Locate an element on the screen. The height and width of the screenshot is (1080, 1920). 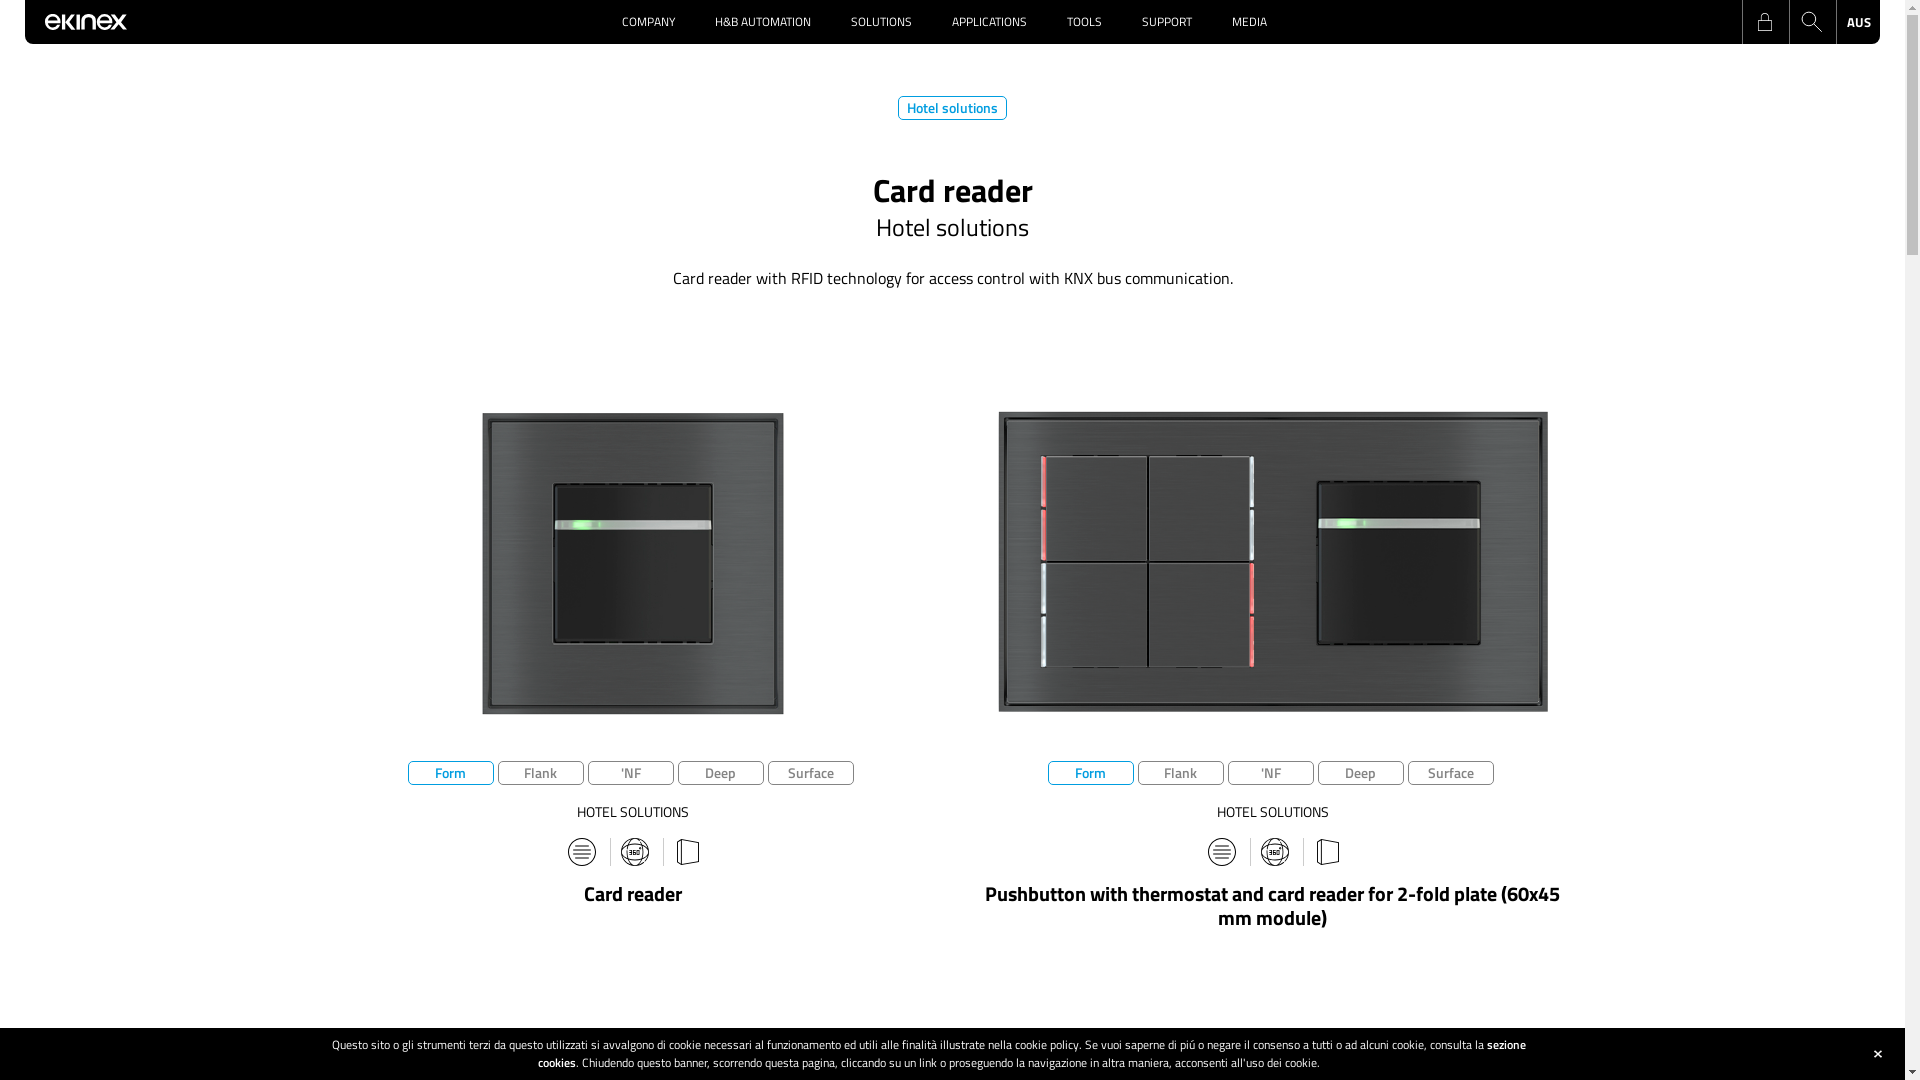
COMPANY is located at coordinates (648, 22).